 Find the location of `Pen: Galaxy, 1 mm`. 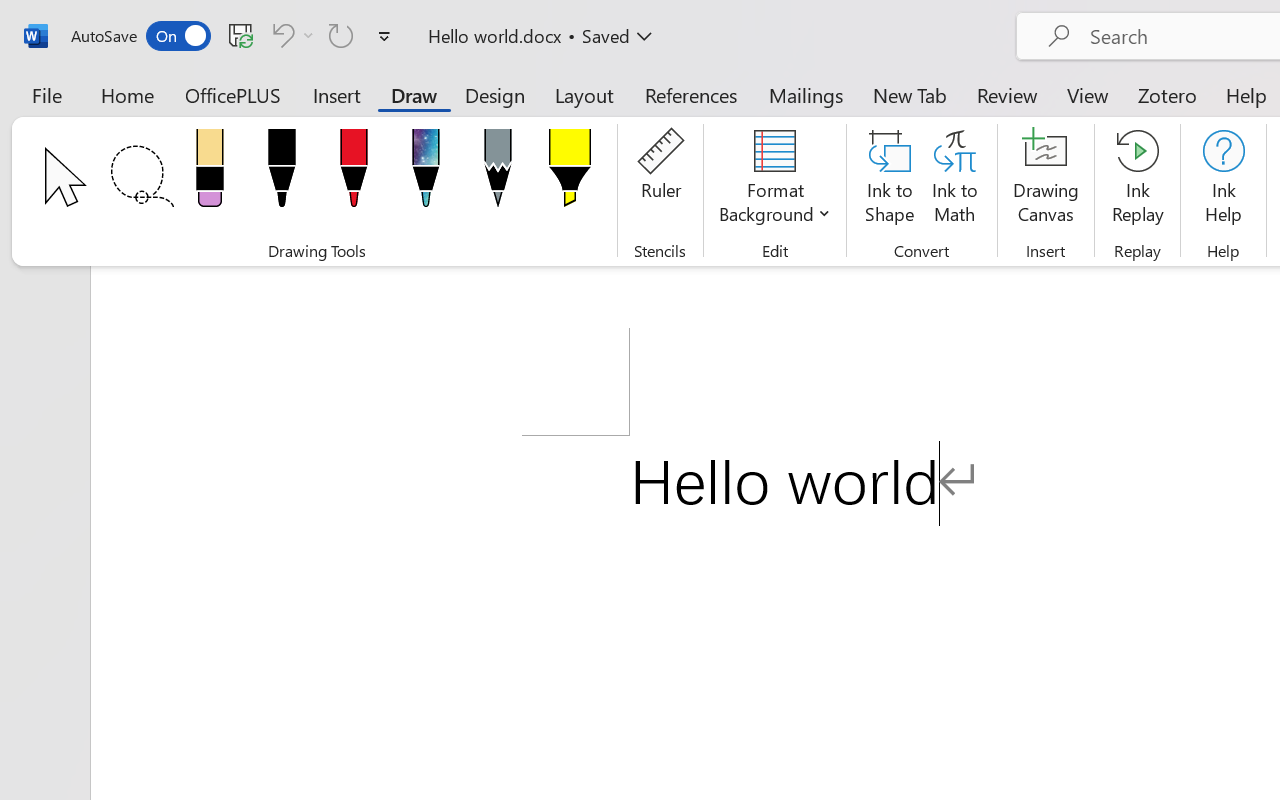

Pen: Galaxy, 1 mm is located at coordinates (426, 174).